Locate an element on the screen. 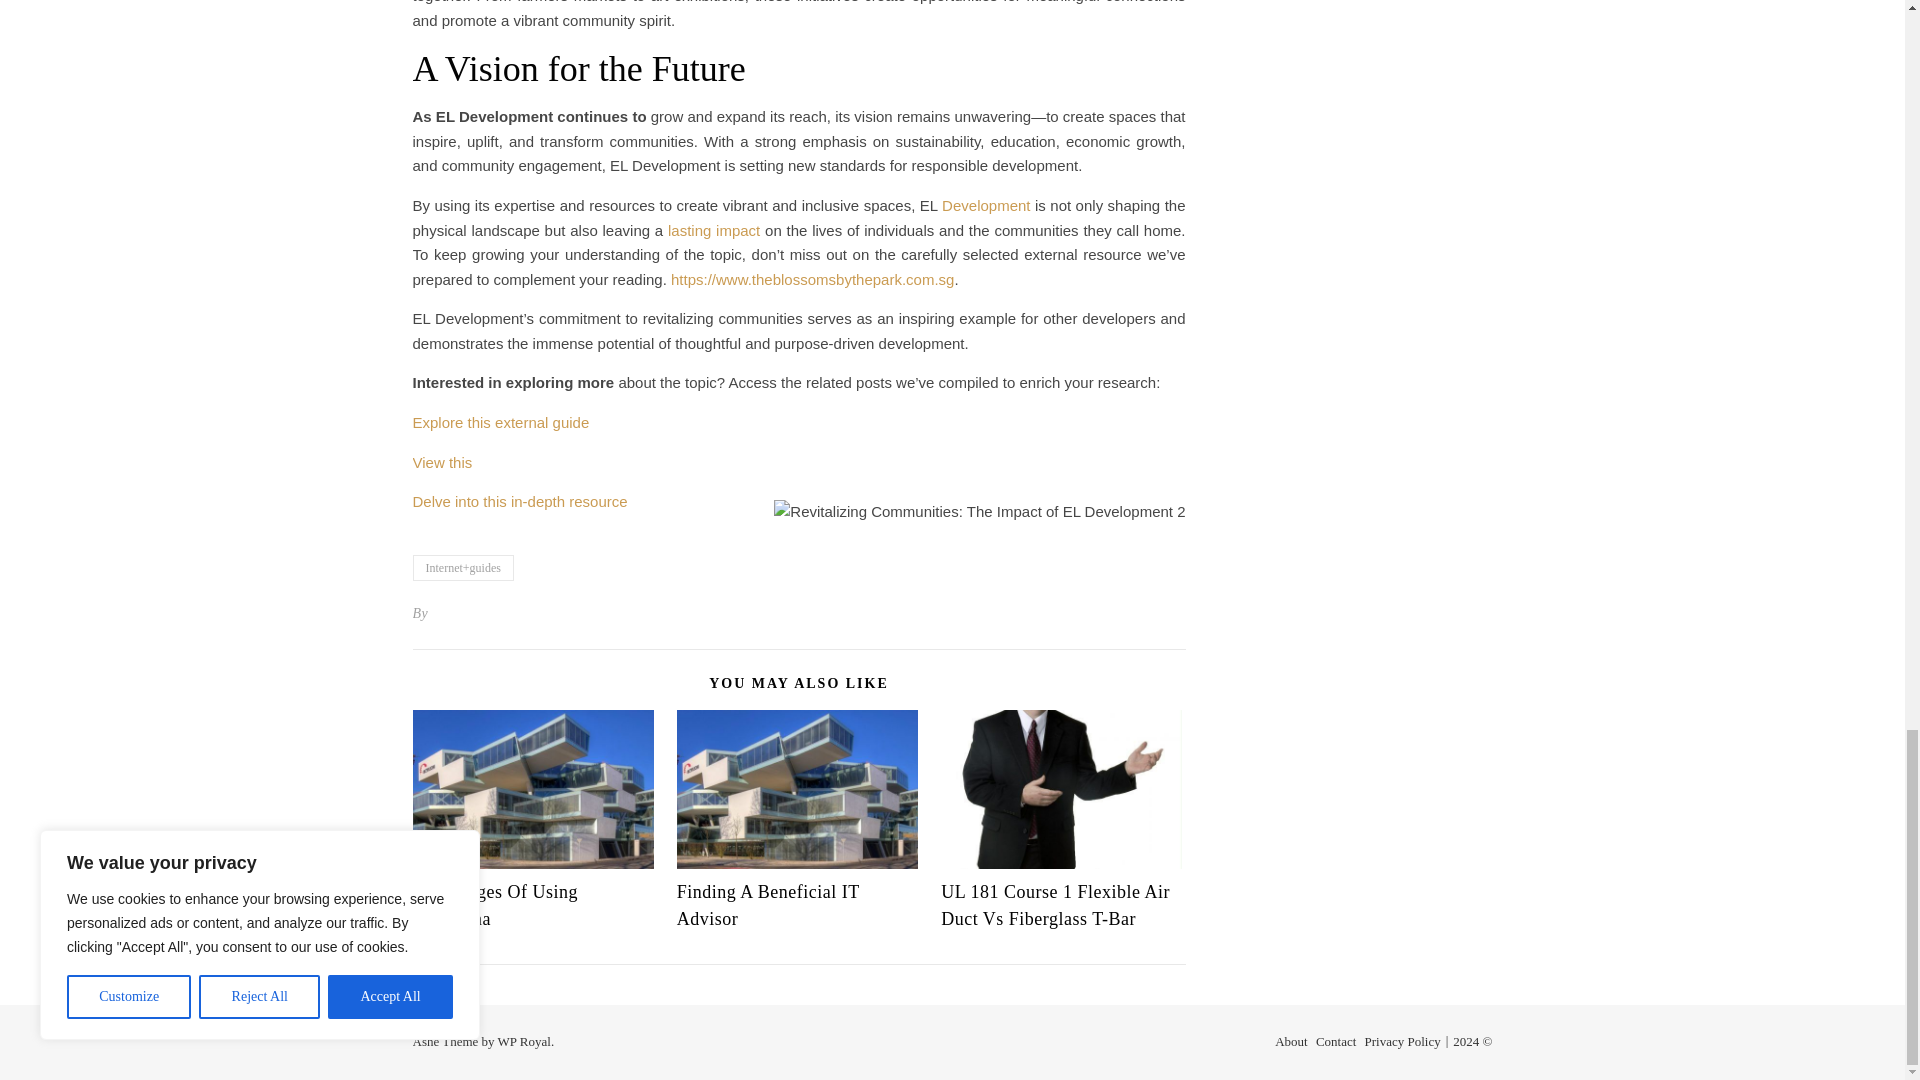 Image resolution: width=1920 pixels, height=1080 pixels. Development is located at coordinates (986, 204).